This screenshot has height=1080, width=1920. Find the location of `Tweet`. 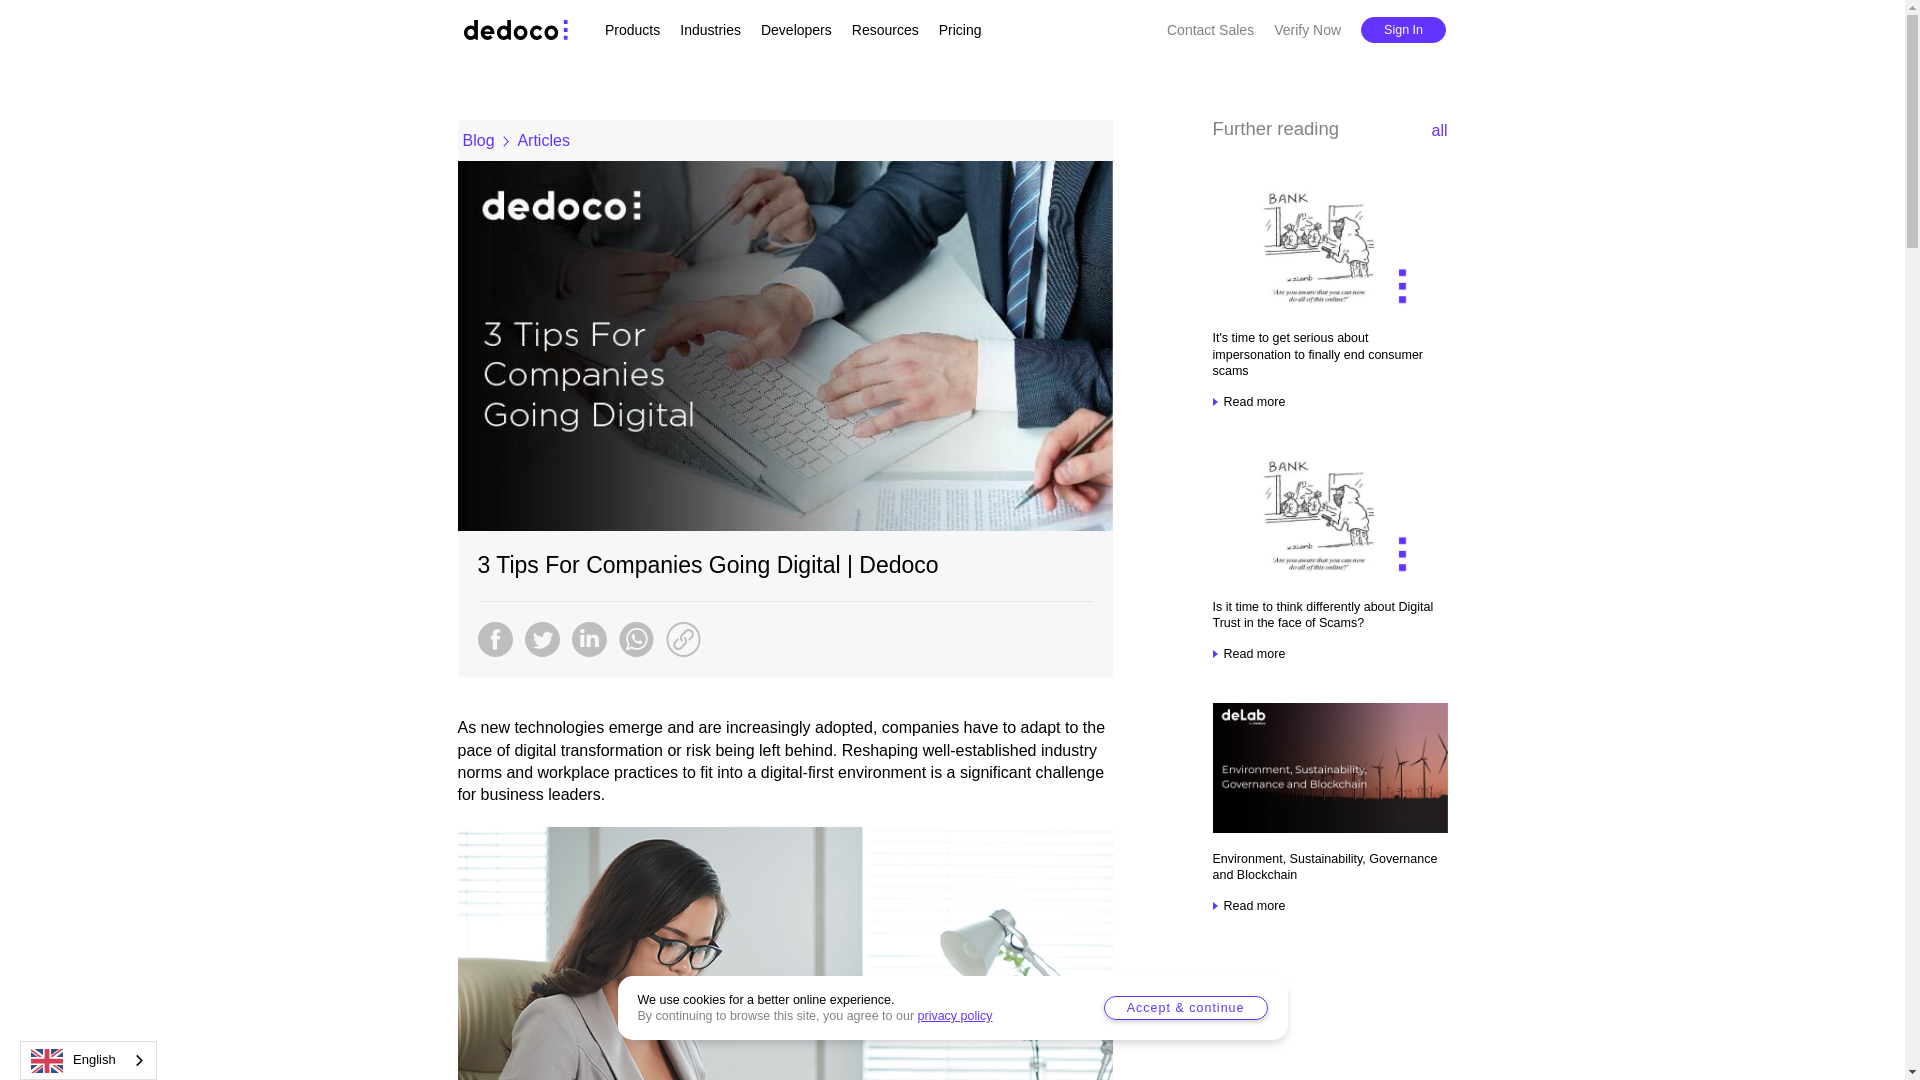

Tweet is located at coordinates (541, 639).